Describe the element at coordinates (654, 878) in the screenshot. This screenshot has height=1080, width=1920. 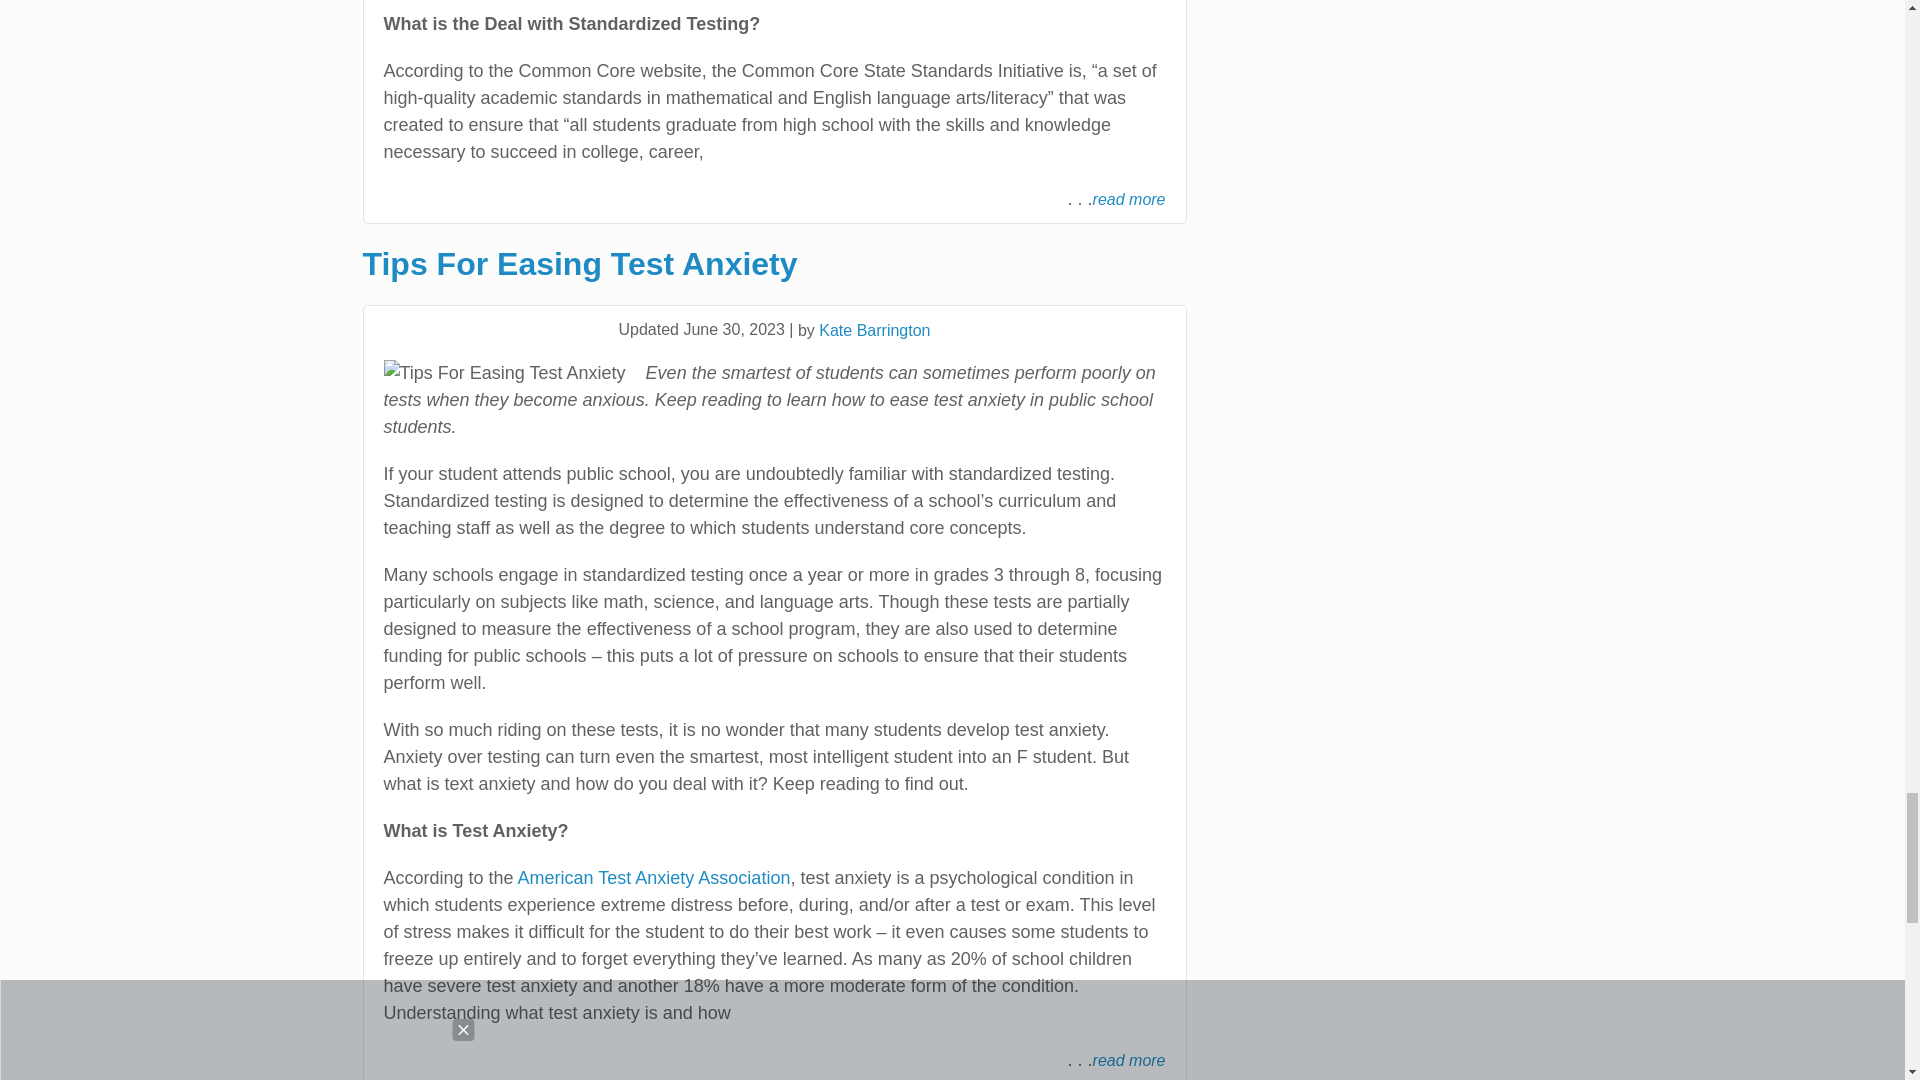
I see `American Test Anxiety Association` at that location.